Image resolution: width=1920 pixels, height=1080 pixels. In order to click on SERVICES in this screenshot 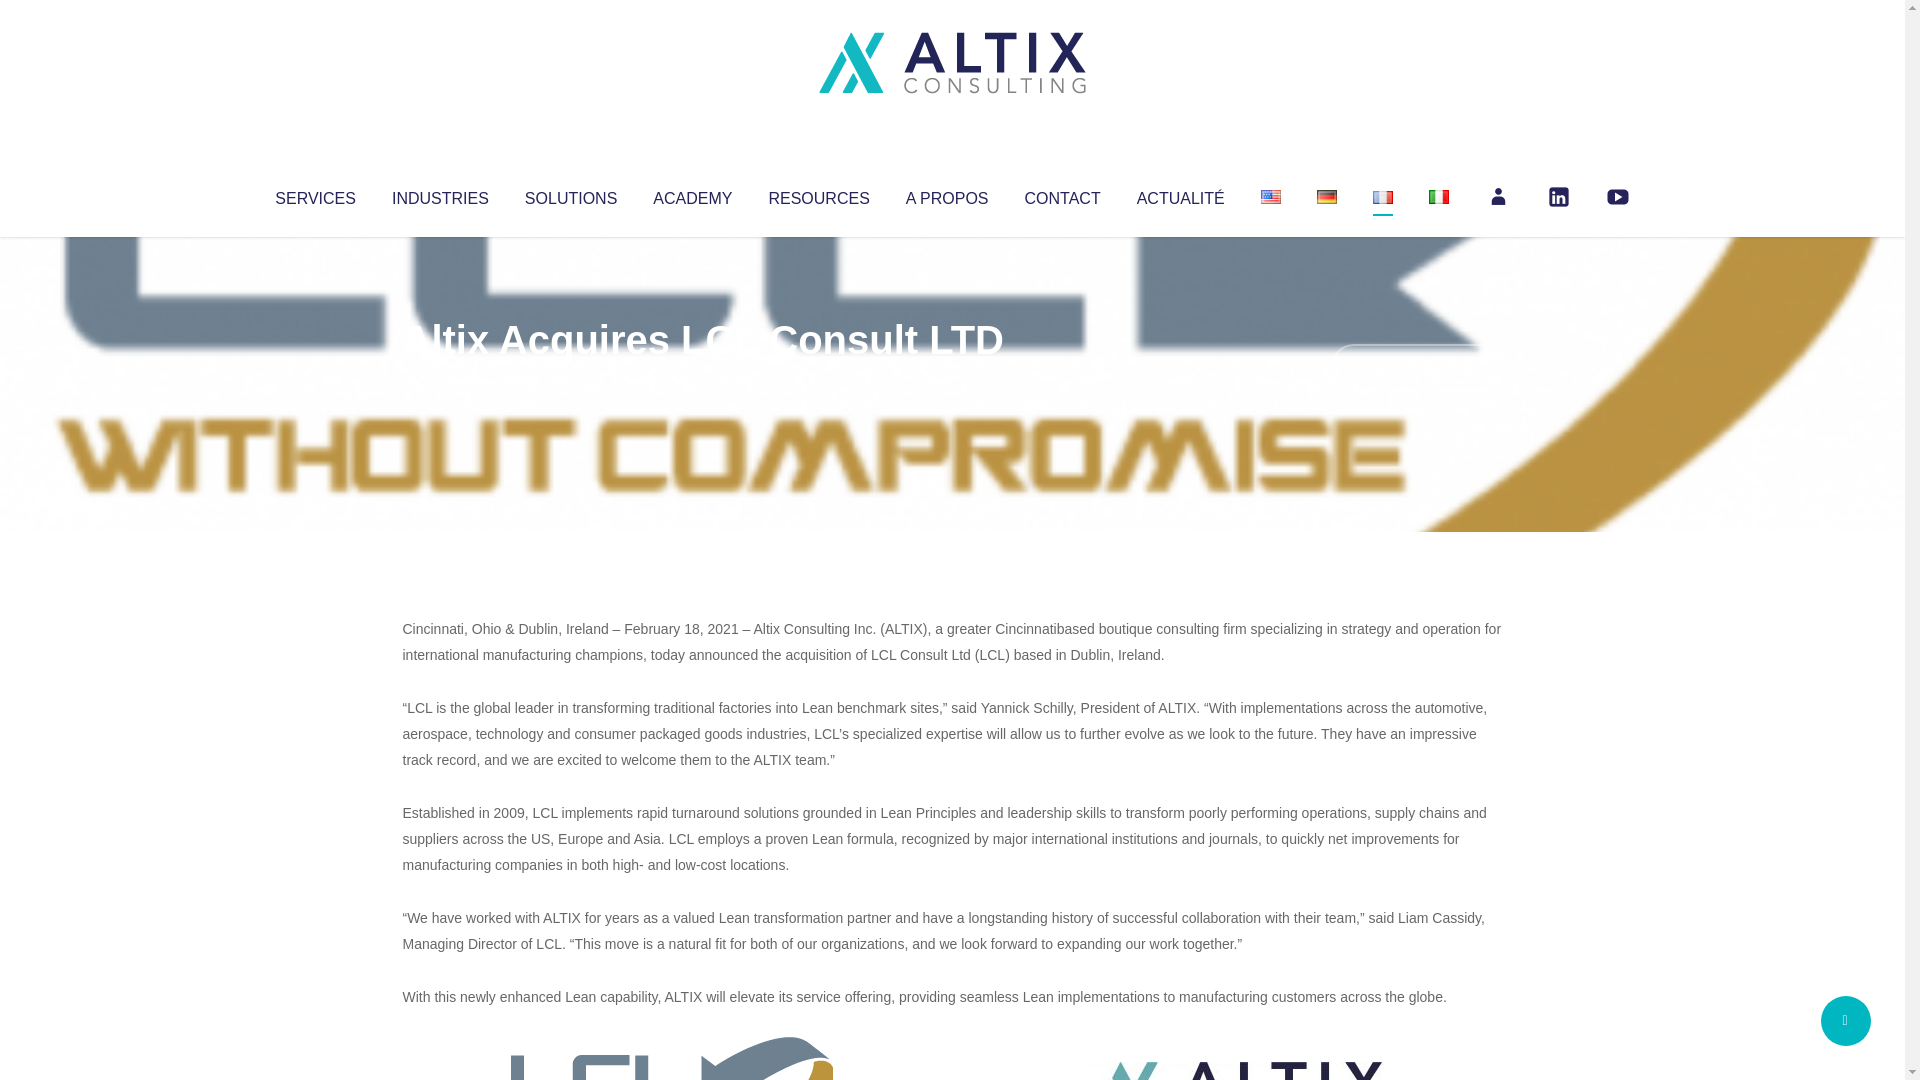, I will do `click(314, 194)`.